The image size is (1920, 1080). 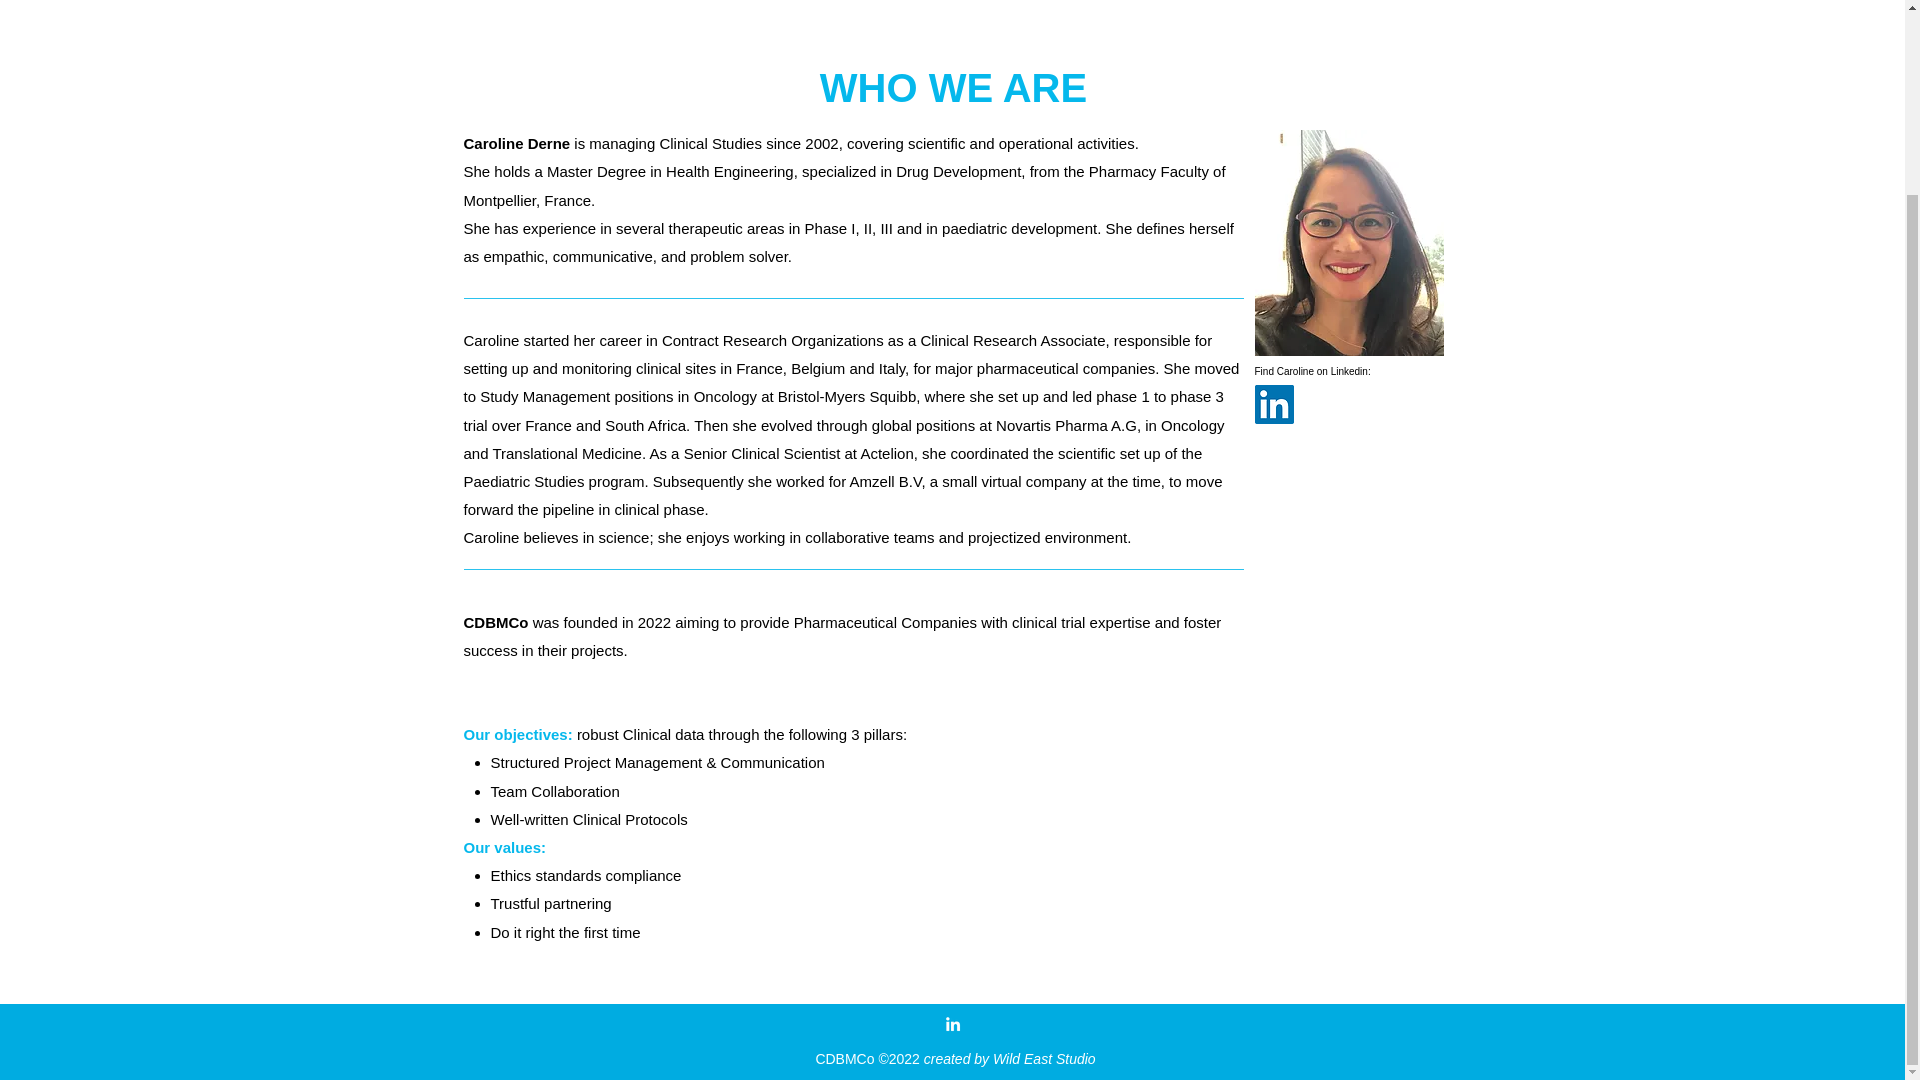 I want to click on Wild East Studio, so click(x=1044, y=1058).